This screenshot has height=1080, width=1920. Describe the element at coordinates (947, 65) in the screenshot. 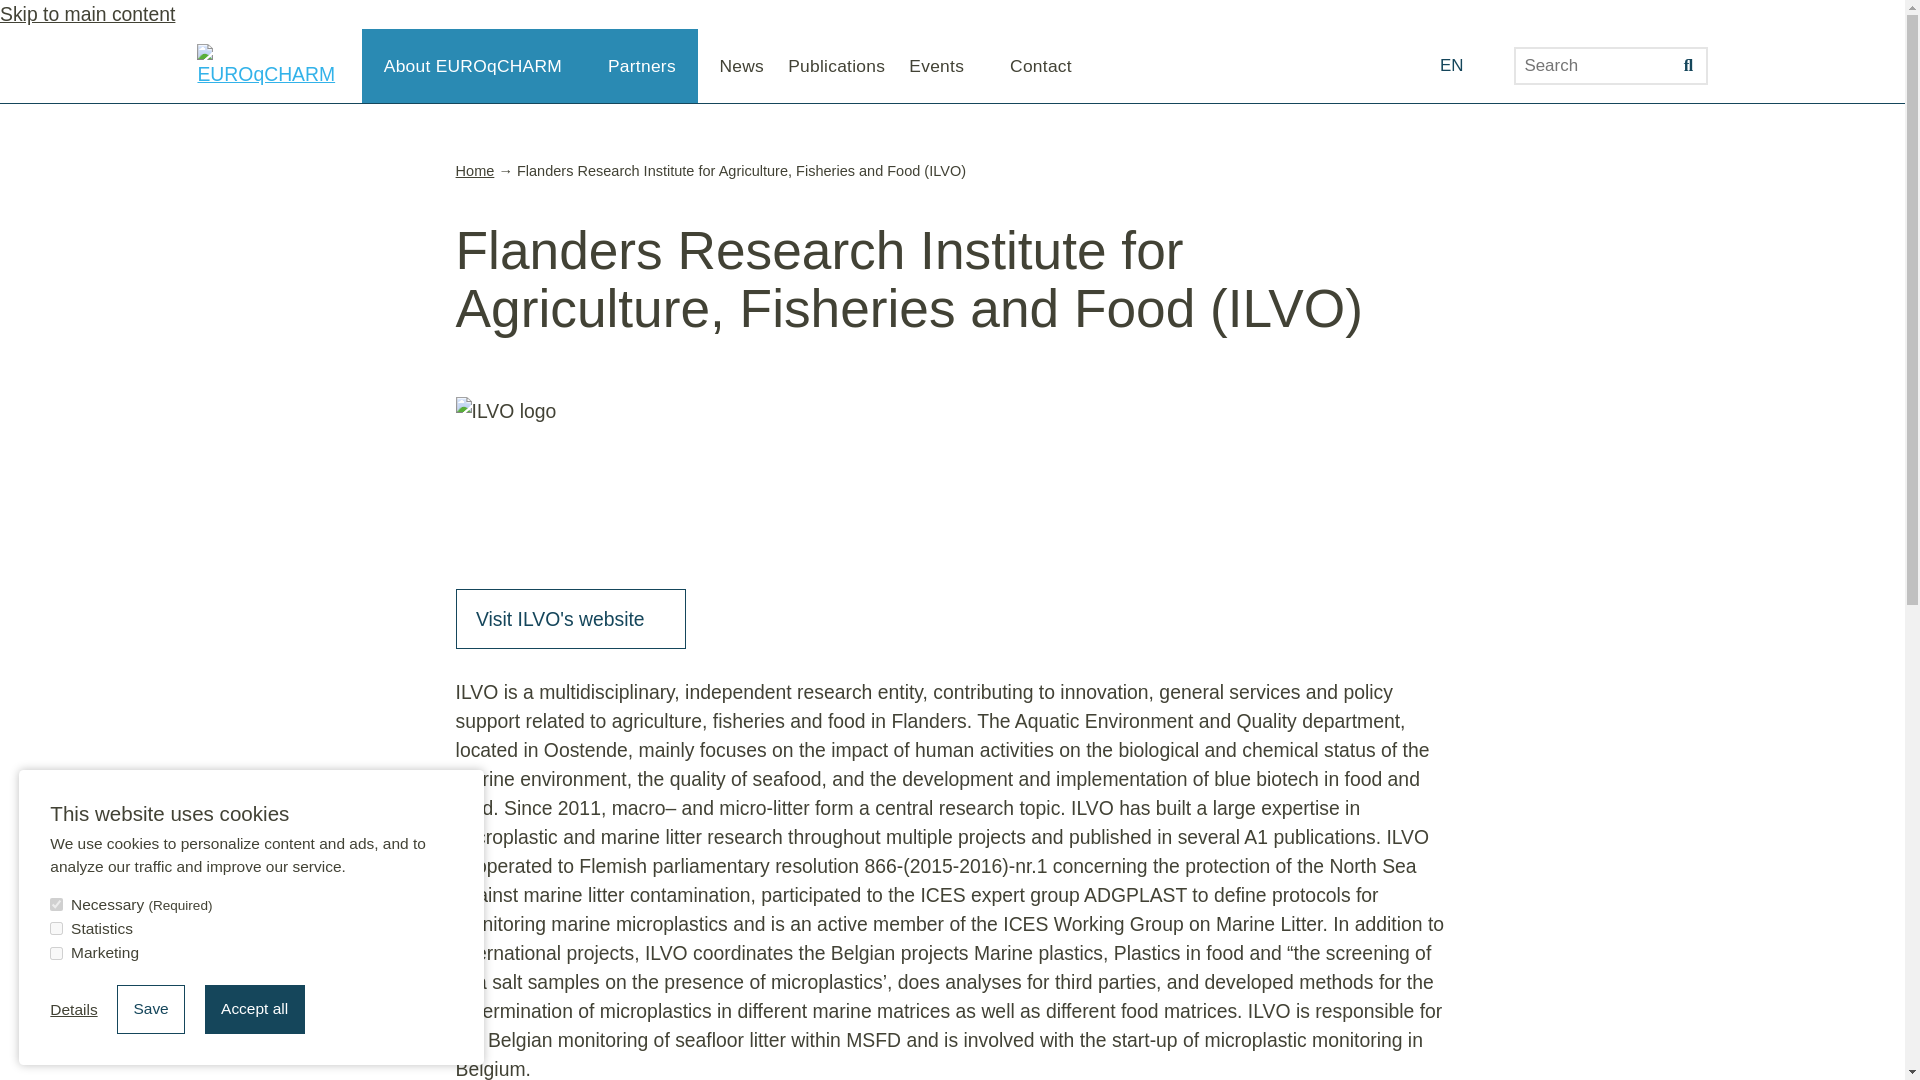

I see `Events` at that location.